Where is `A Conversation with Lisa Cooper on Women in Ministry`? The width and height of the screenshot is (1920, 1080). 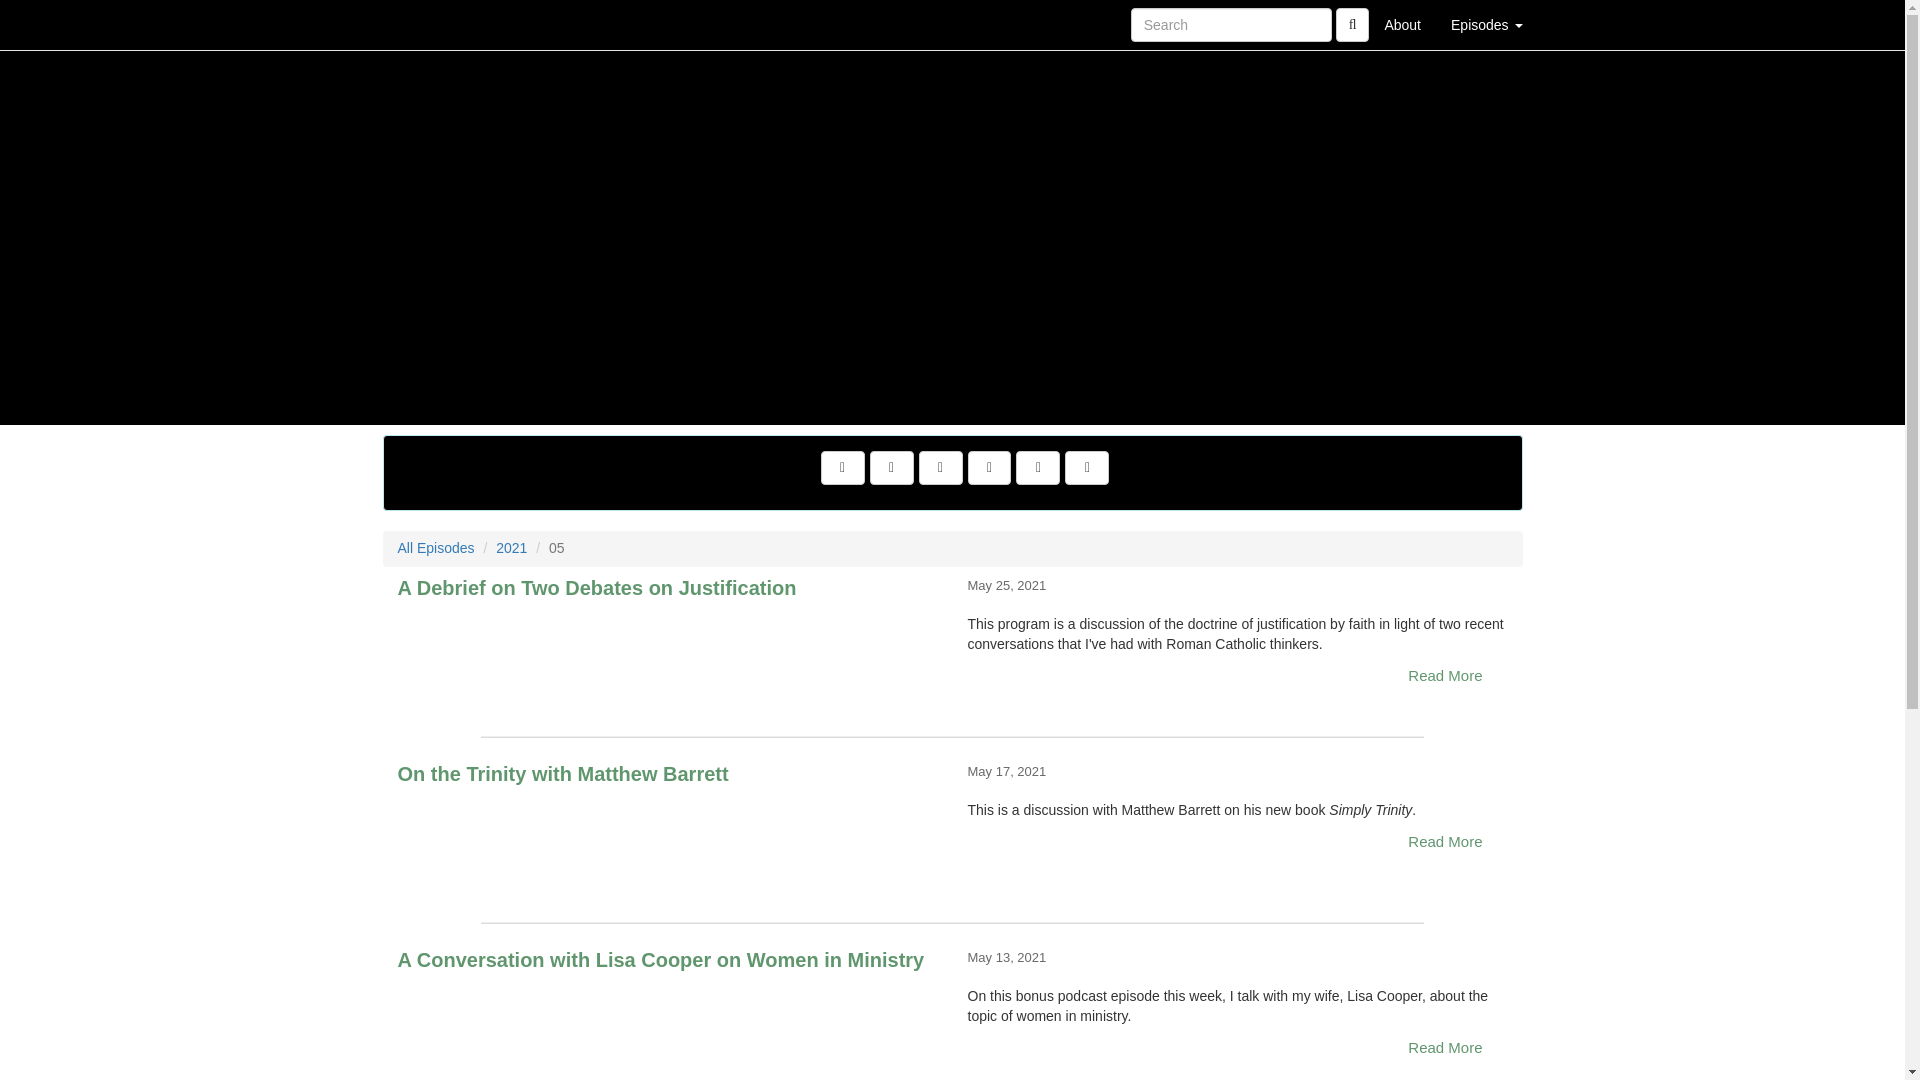 A Conversation with Lisa Cooper on Women in Ministry is located at coordinates (668, 1020).